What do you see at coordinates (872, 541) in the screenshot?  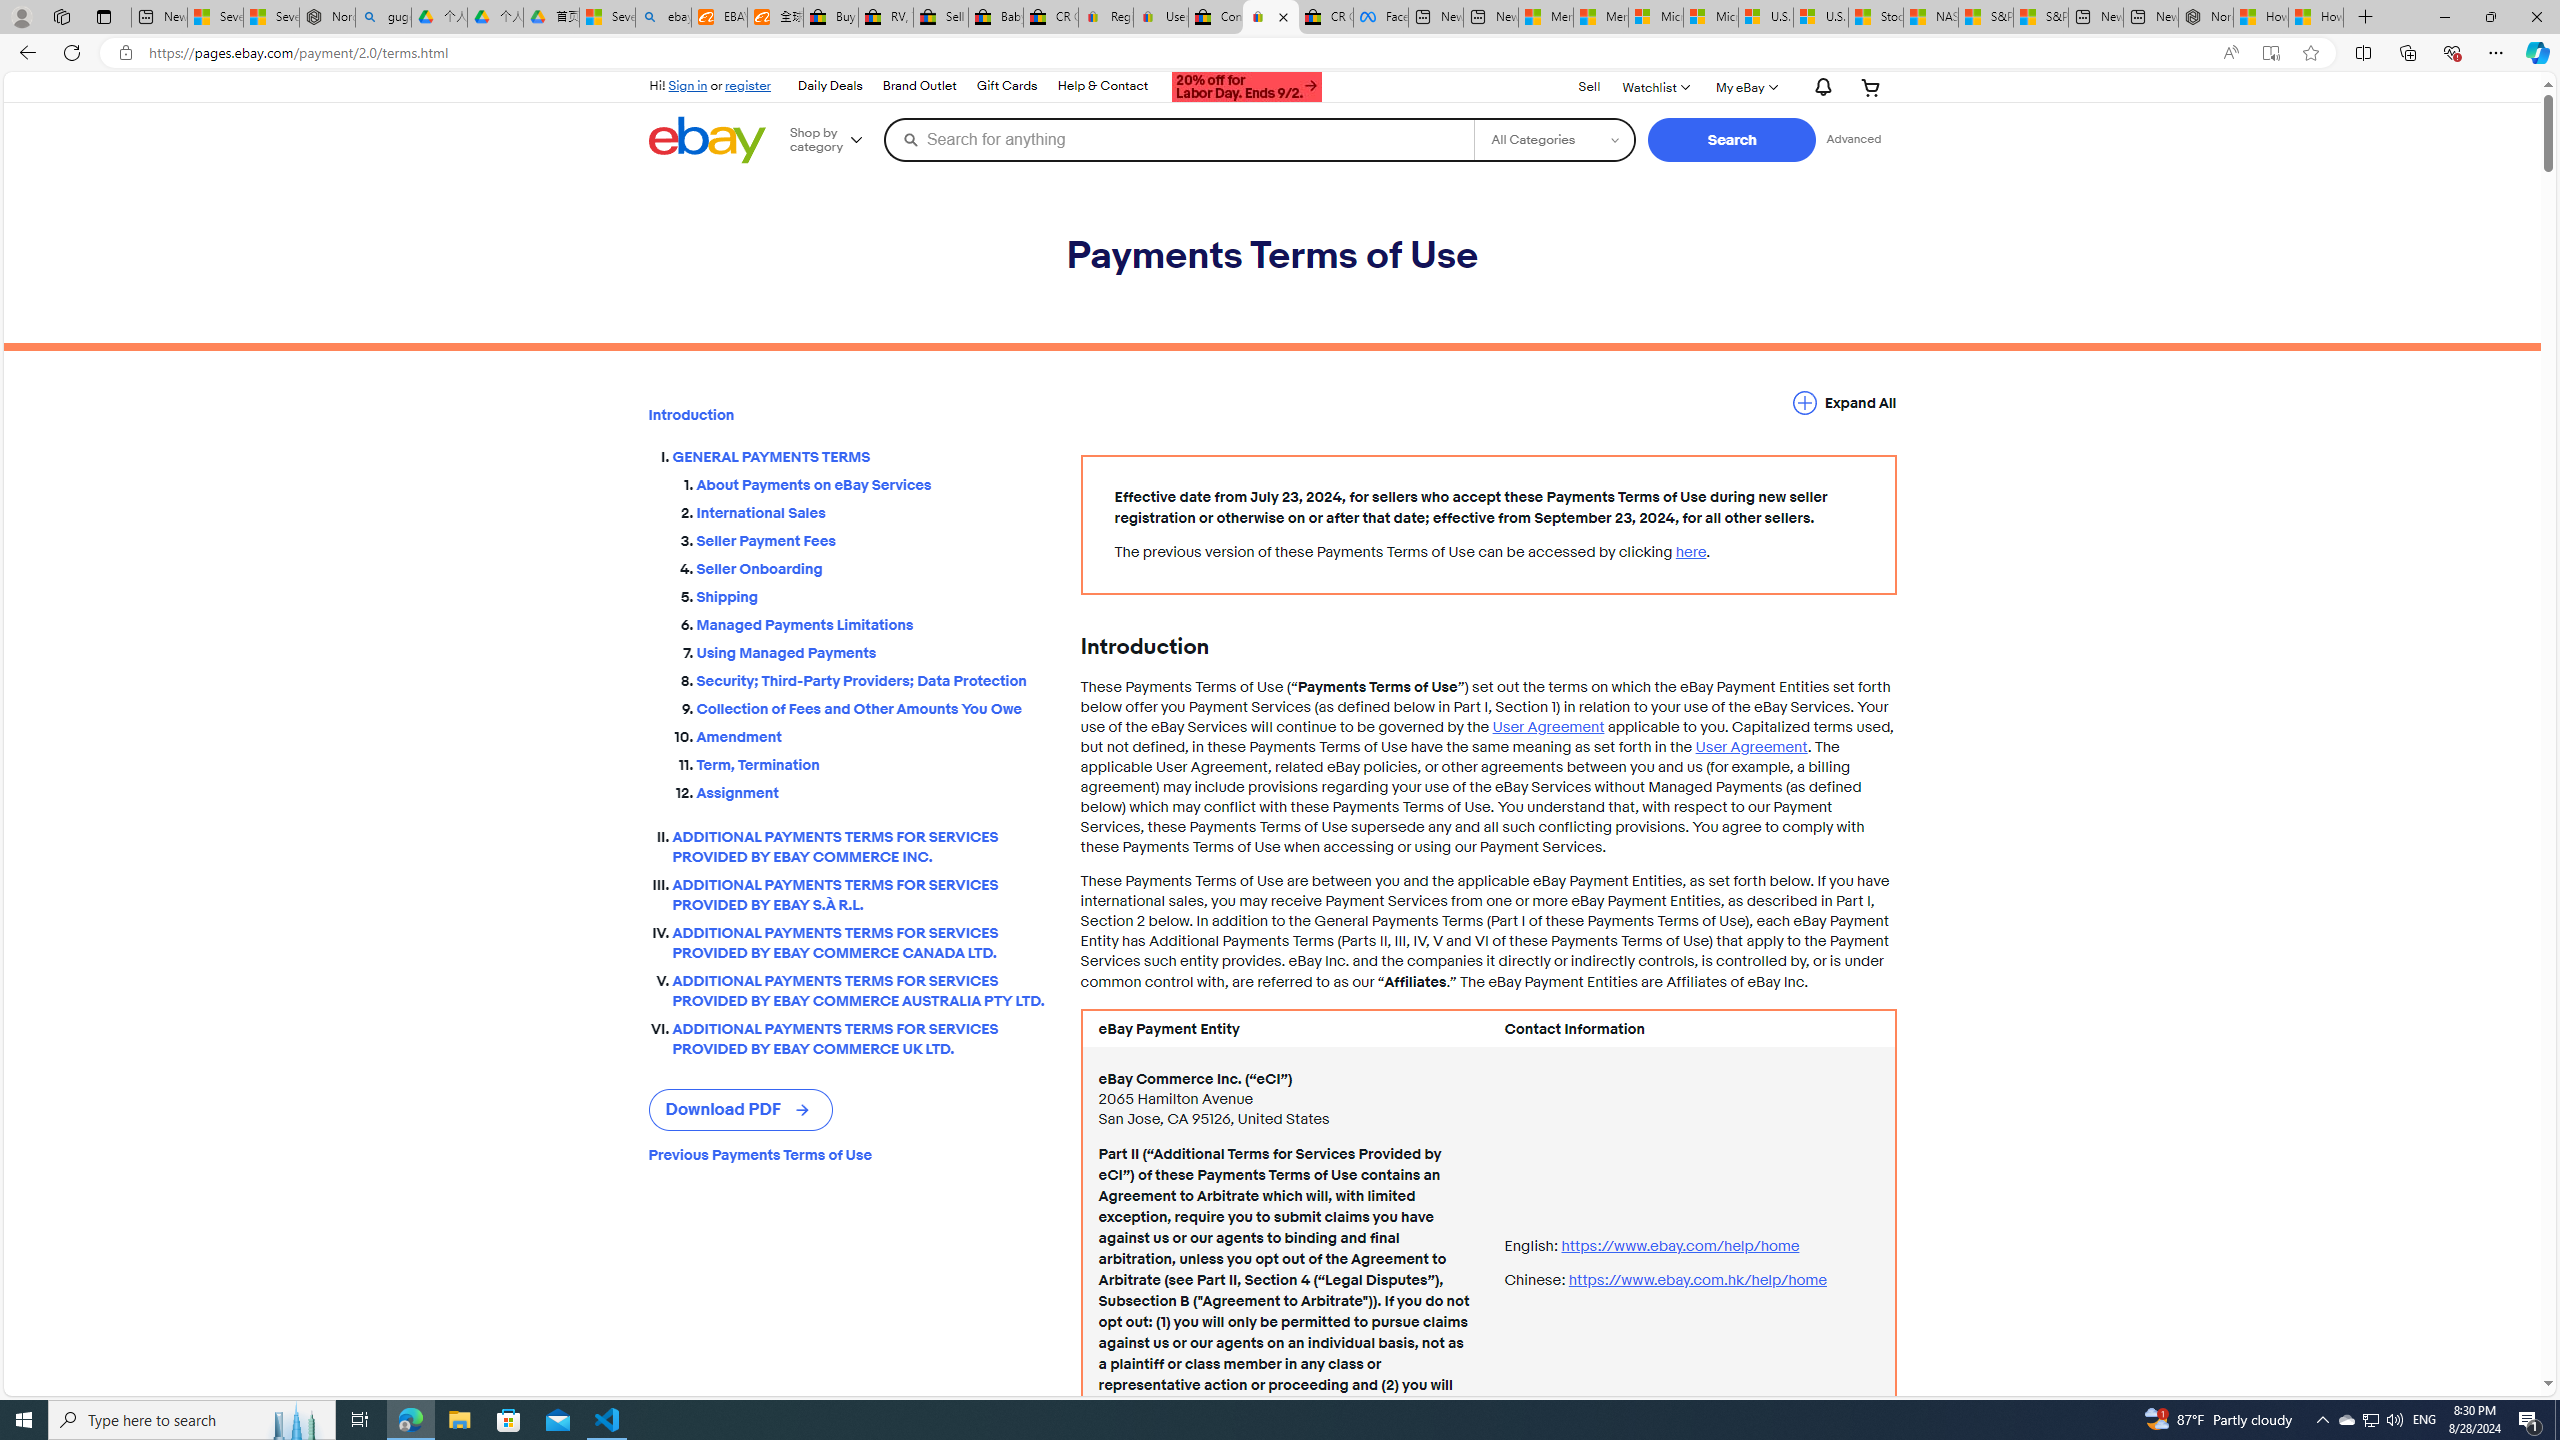 I see `Seller Payment Fees` at bounding box center [872, 541].